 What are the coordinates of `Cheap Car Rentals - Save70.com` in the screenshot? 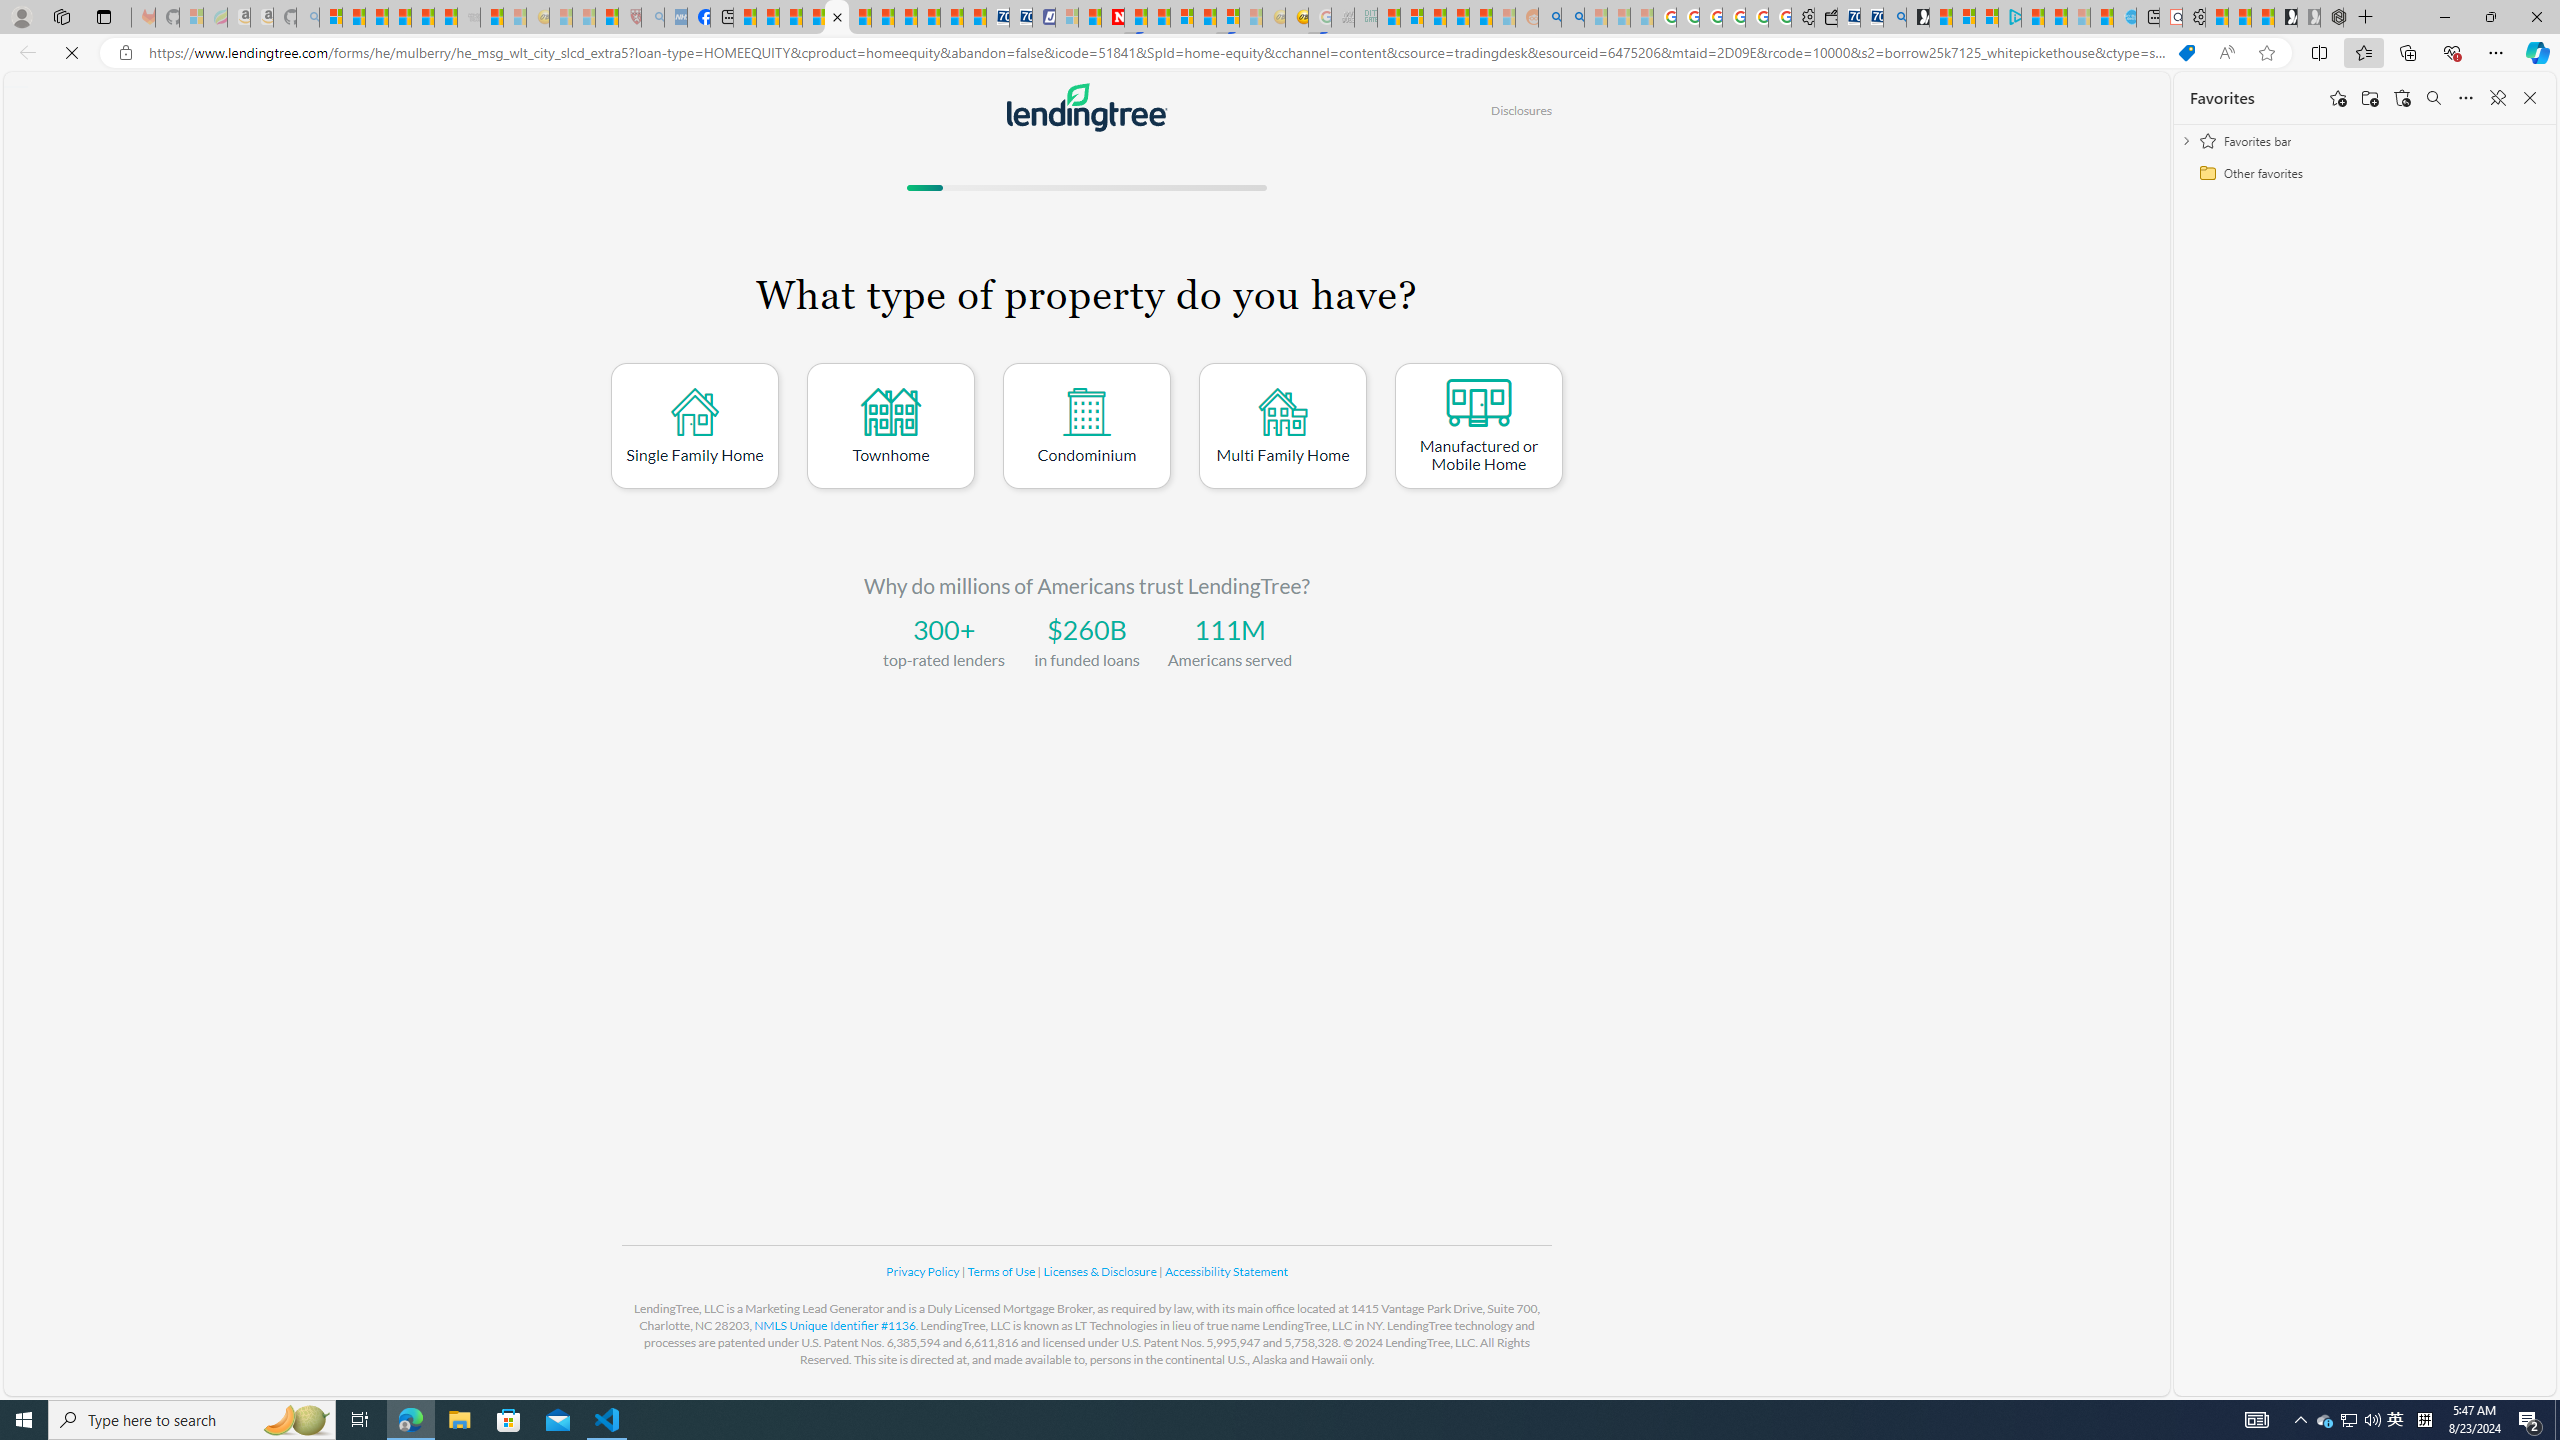 It's located at (1870, 17).